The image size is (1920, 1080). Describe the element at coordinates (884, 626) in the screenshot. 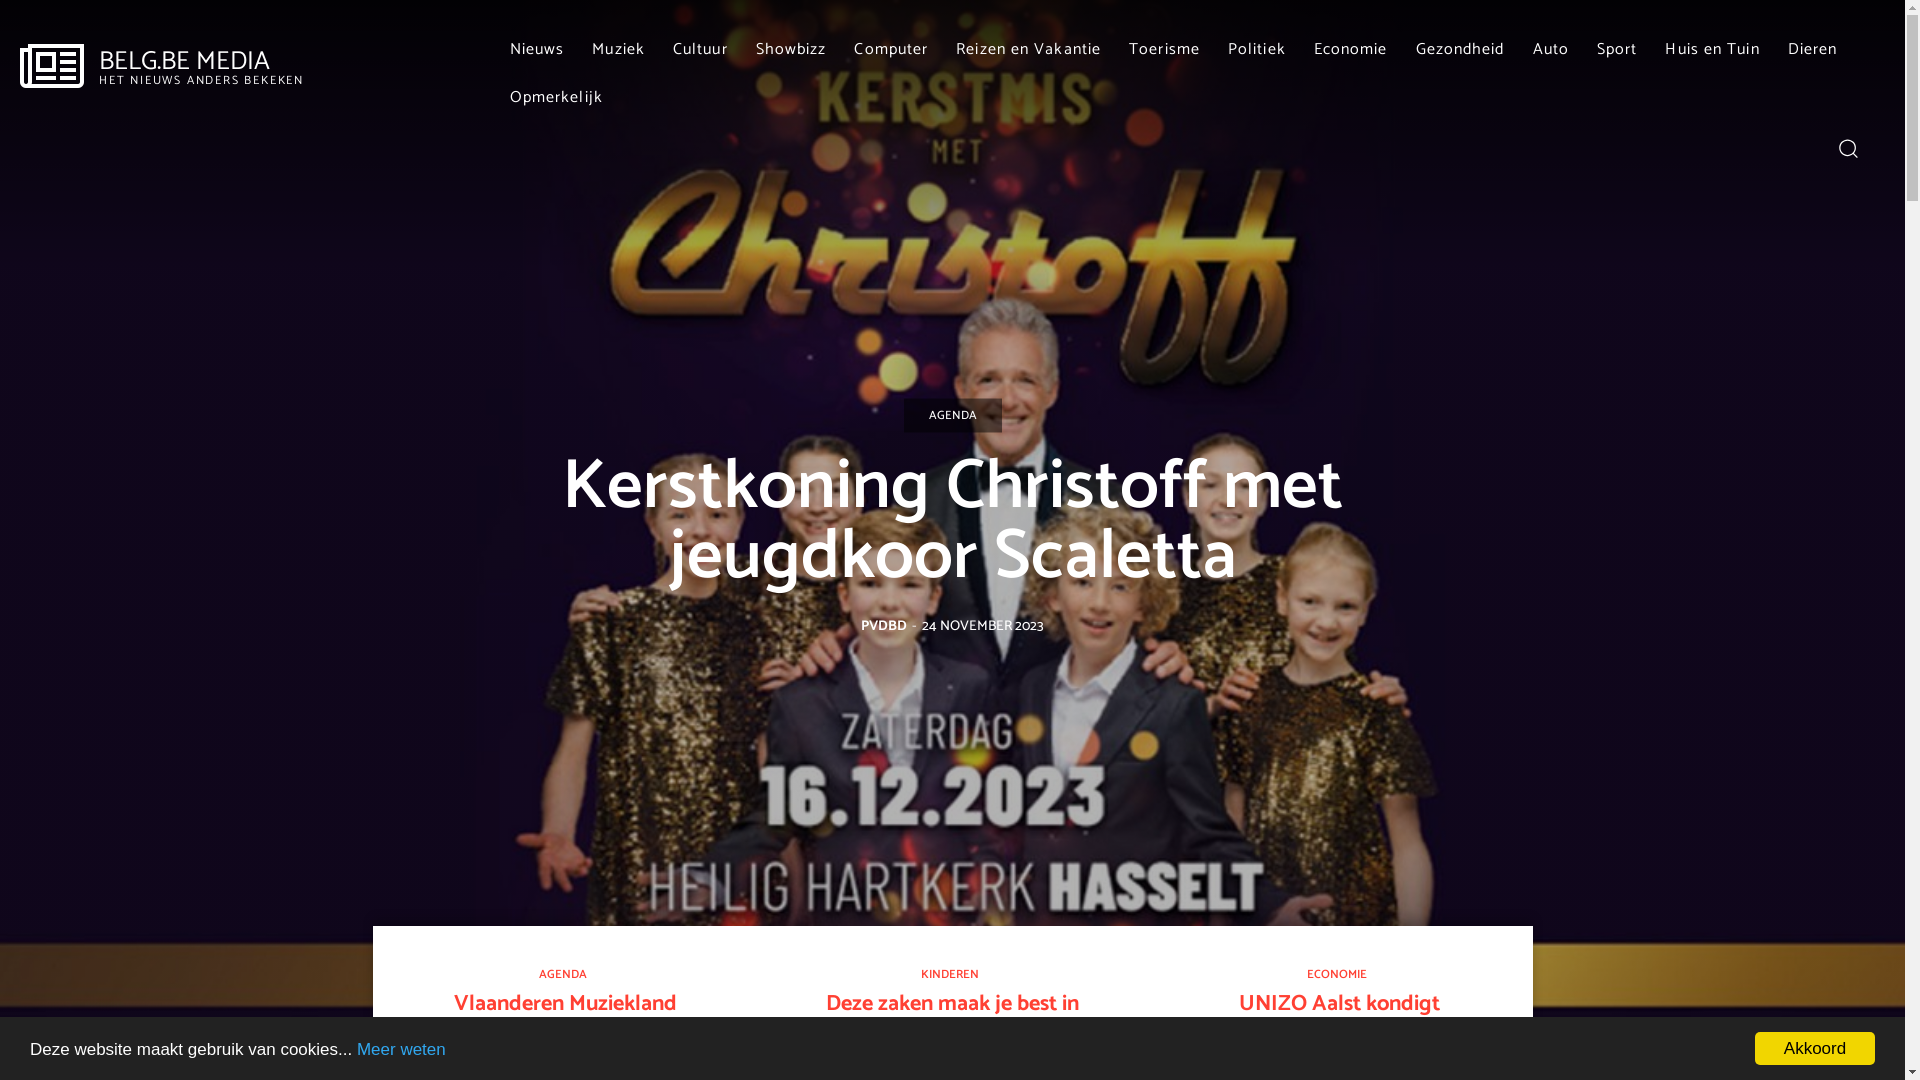

I see `PVDBD` at that location.